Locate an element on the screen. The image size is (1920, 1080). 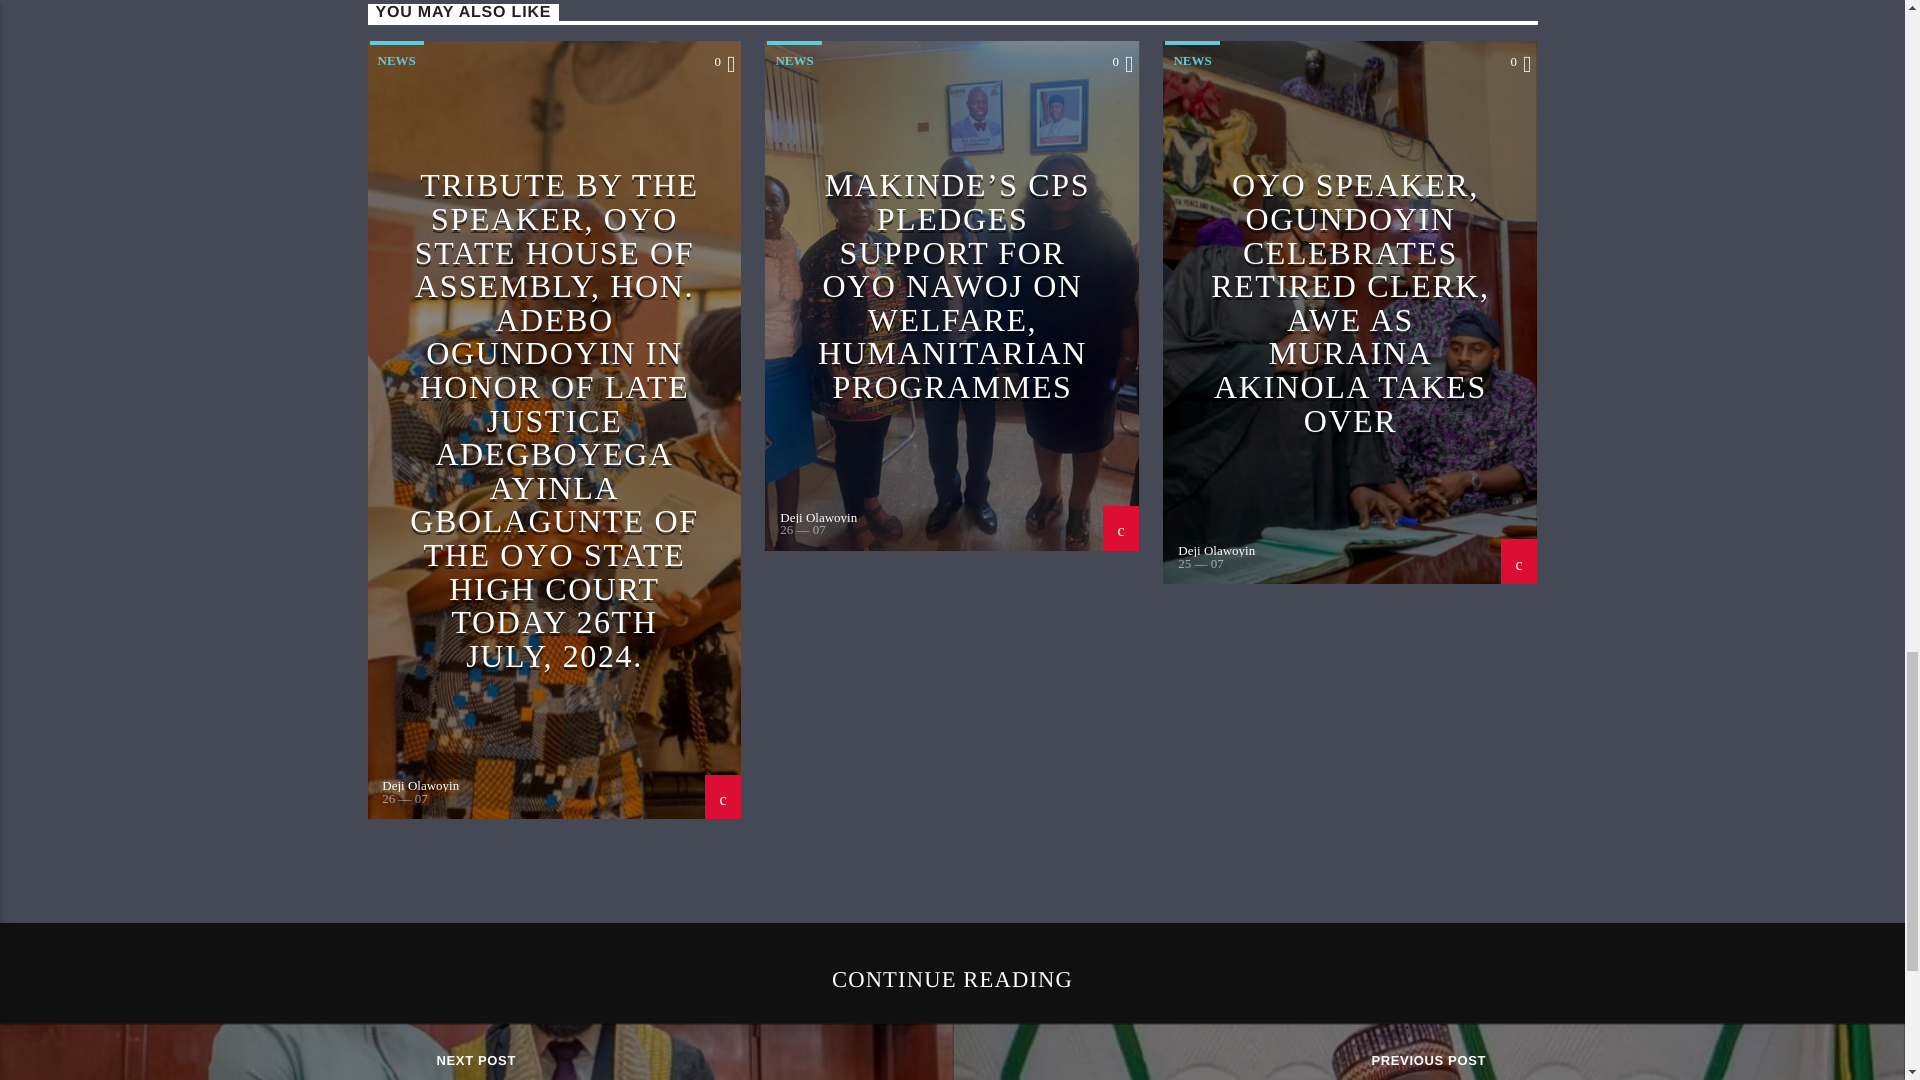
NEWS is located at coordinates (1192, 58).